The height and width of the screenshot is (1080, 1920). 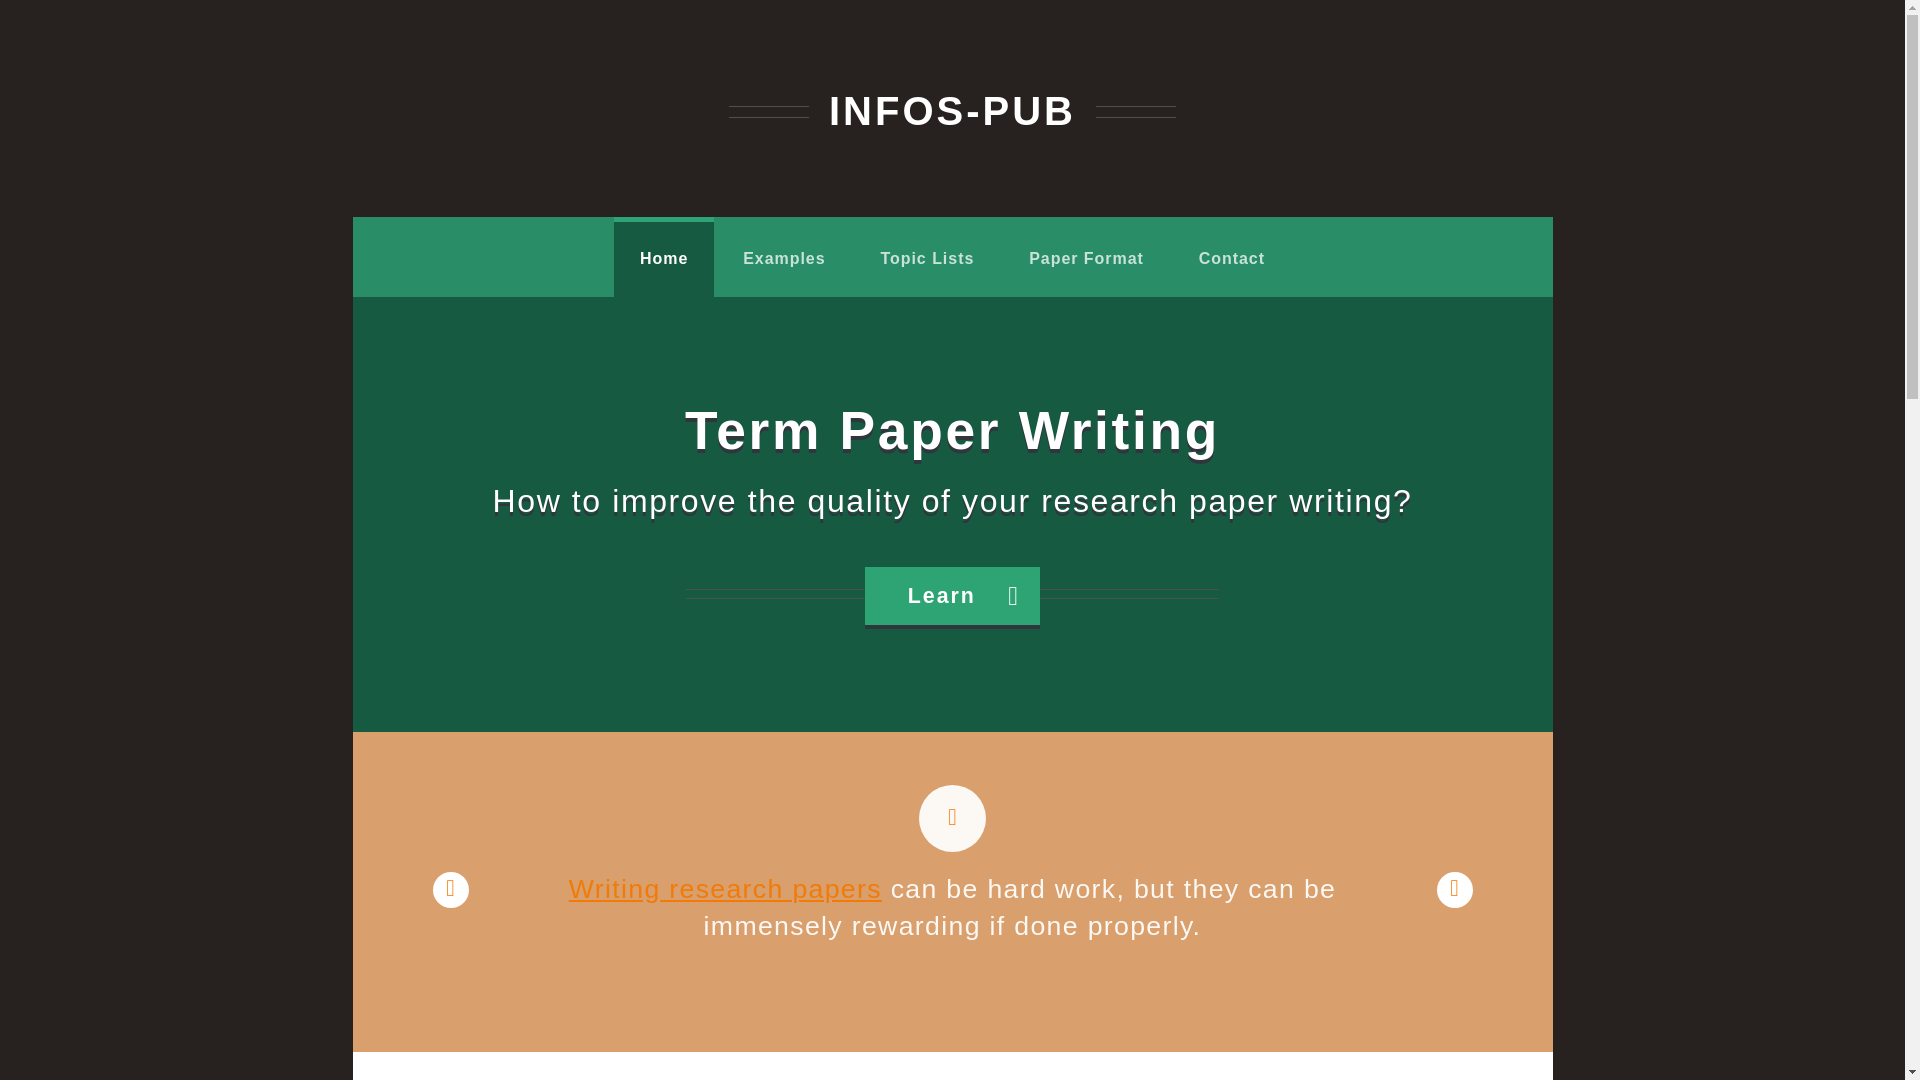 I want to click on INFOS-PUB, so click(x=952, y=110).